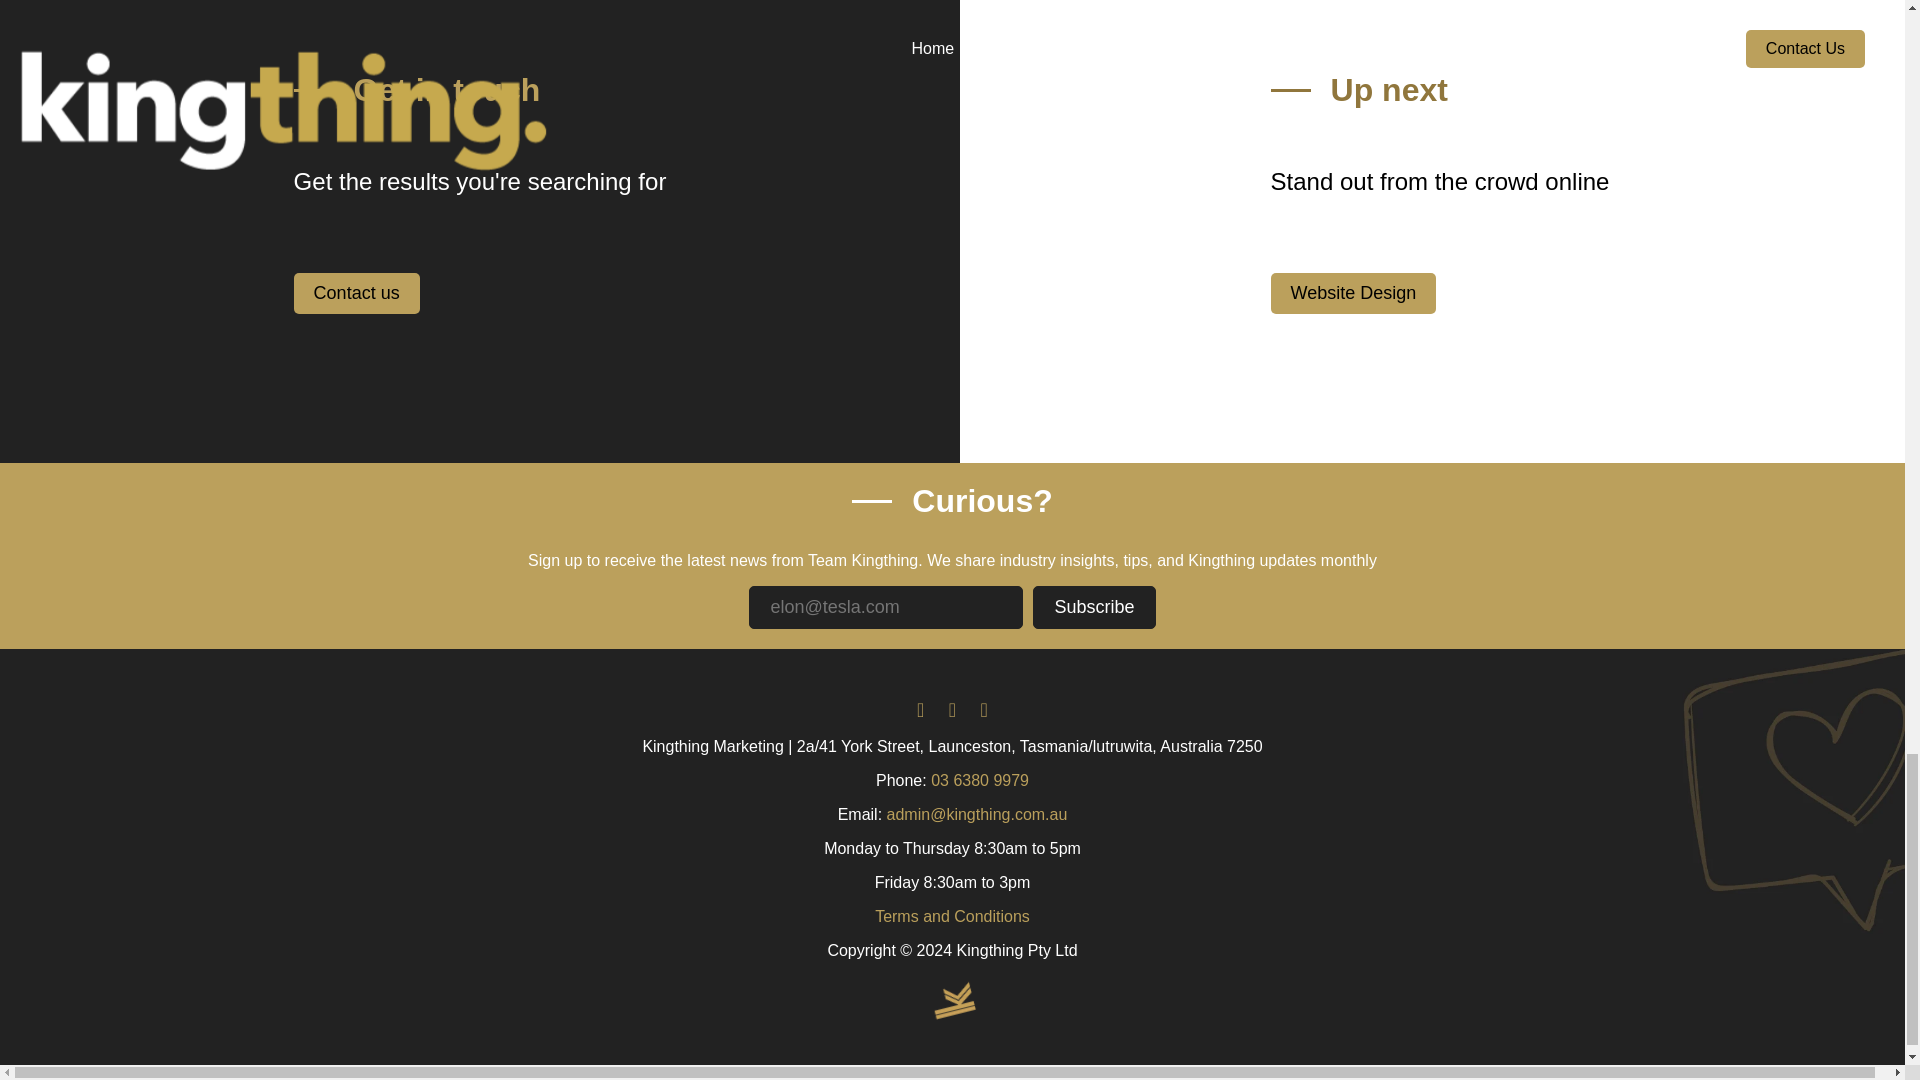 This screenshot has height=1080, width=1920. I want to click on Subscribe, so click(1094, 607).